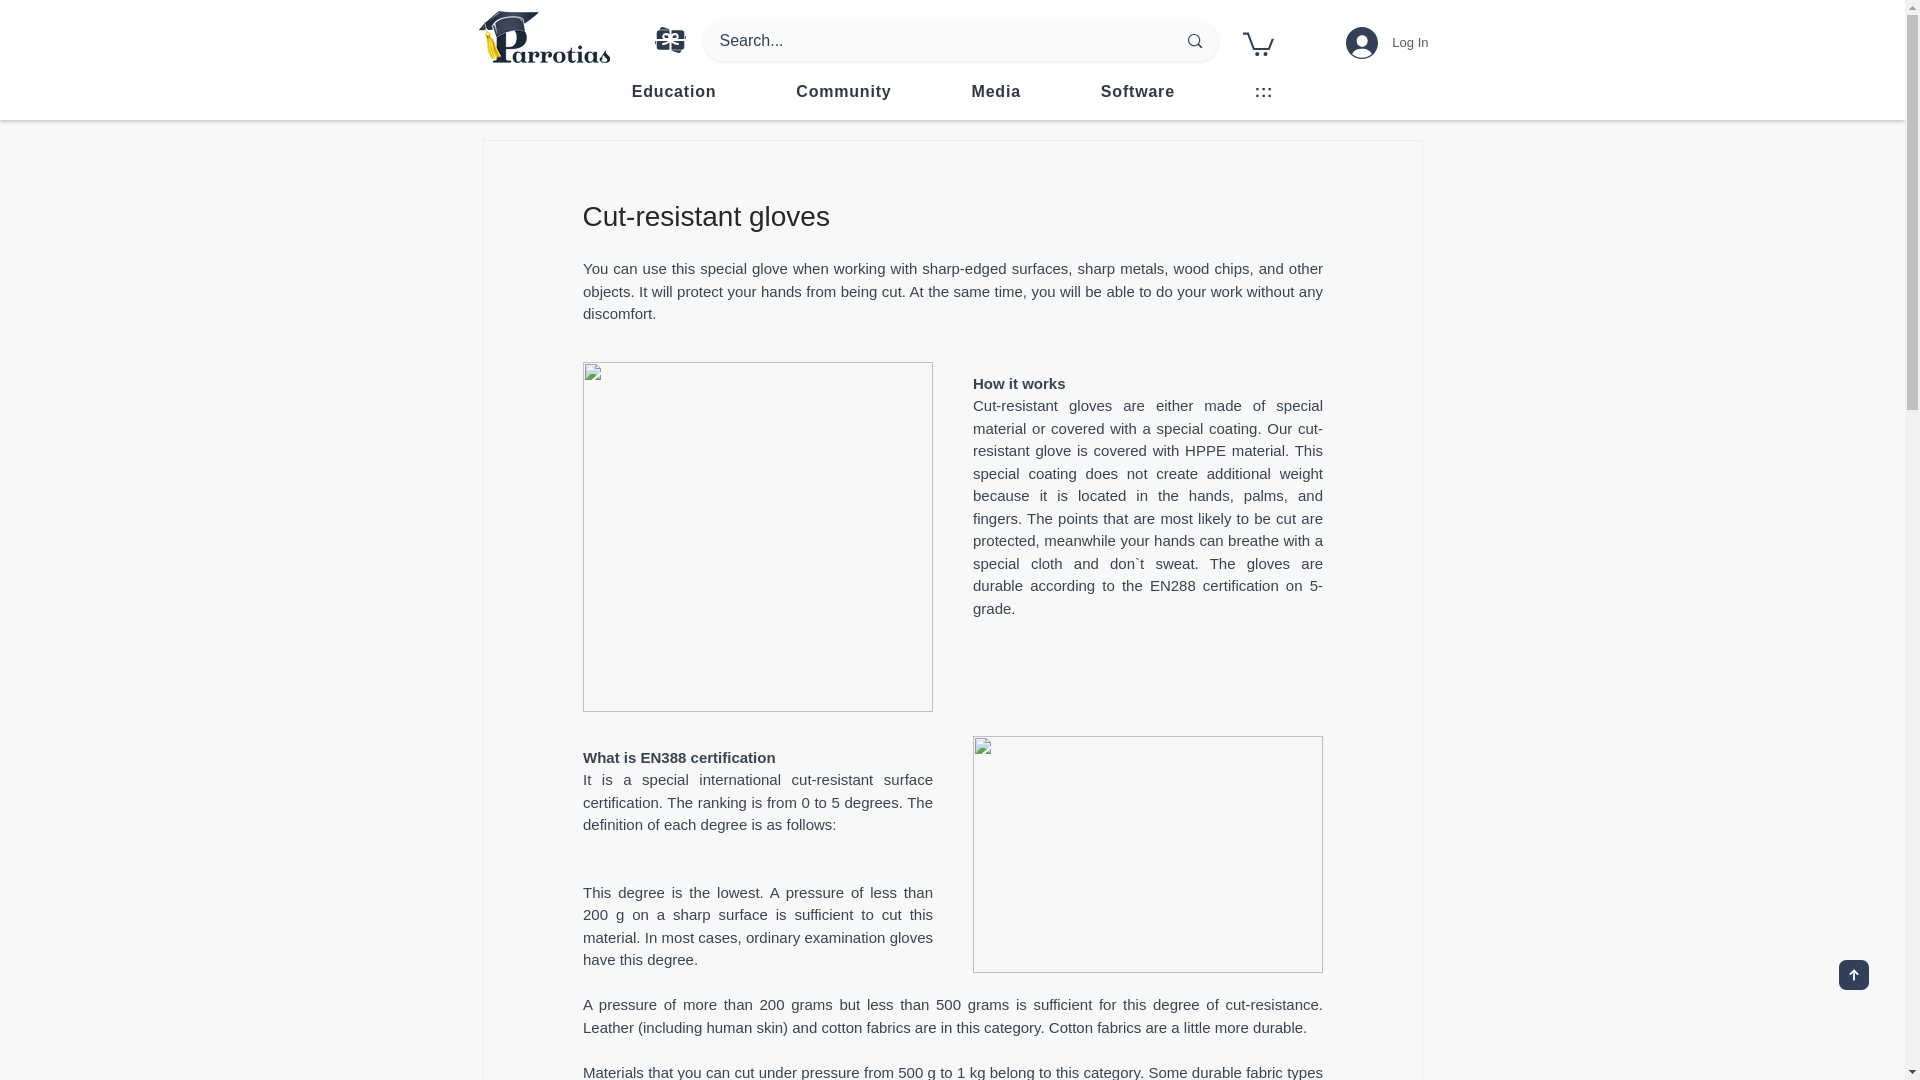 The height and width of the screenshot is (1080, 1920). What do you see at coordinates (996, 92) in the screenshot?
I see `Media` at bounding box center [996, 92].